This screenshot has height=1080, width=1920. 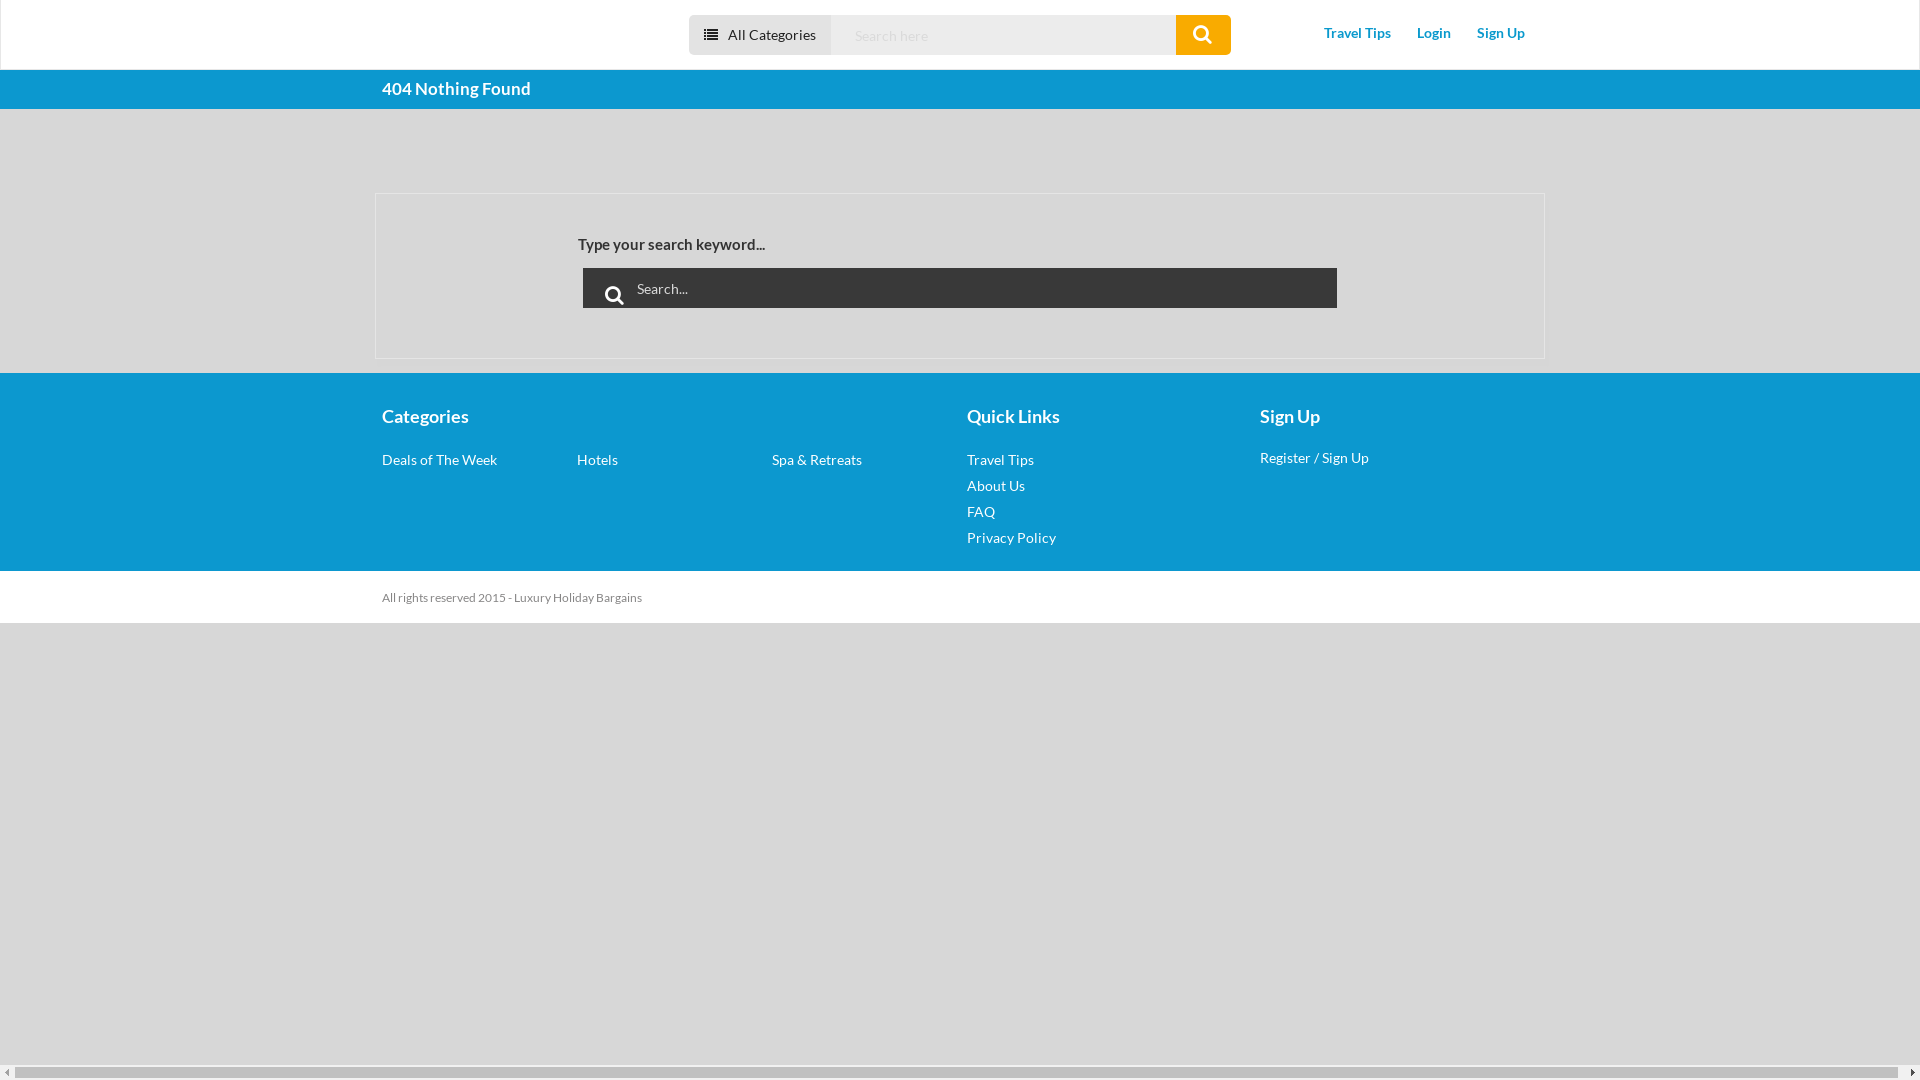 What do you see at coordinates (598, 460) in the screenshot?
I see `Hotels` at bounding box center [598, 460].